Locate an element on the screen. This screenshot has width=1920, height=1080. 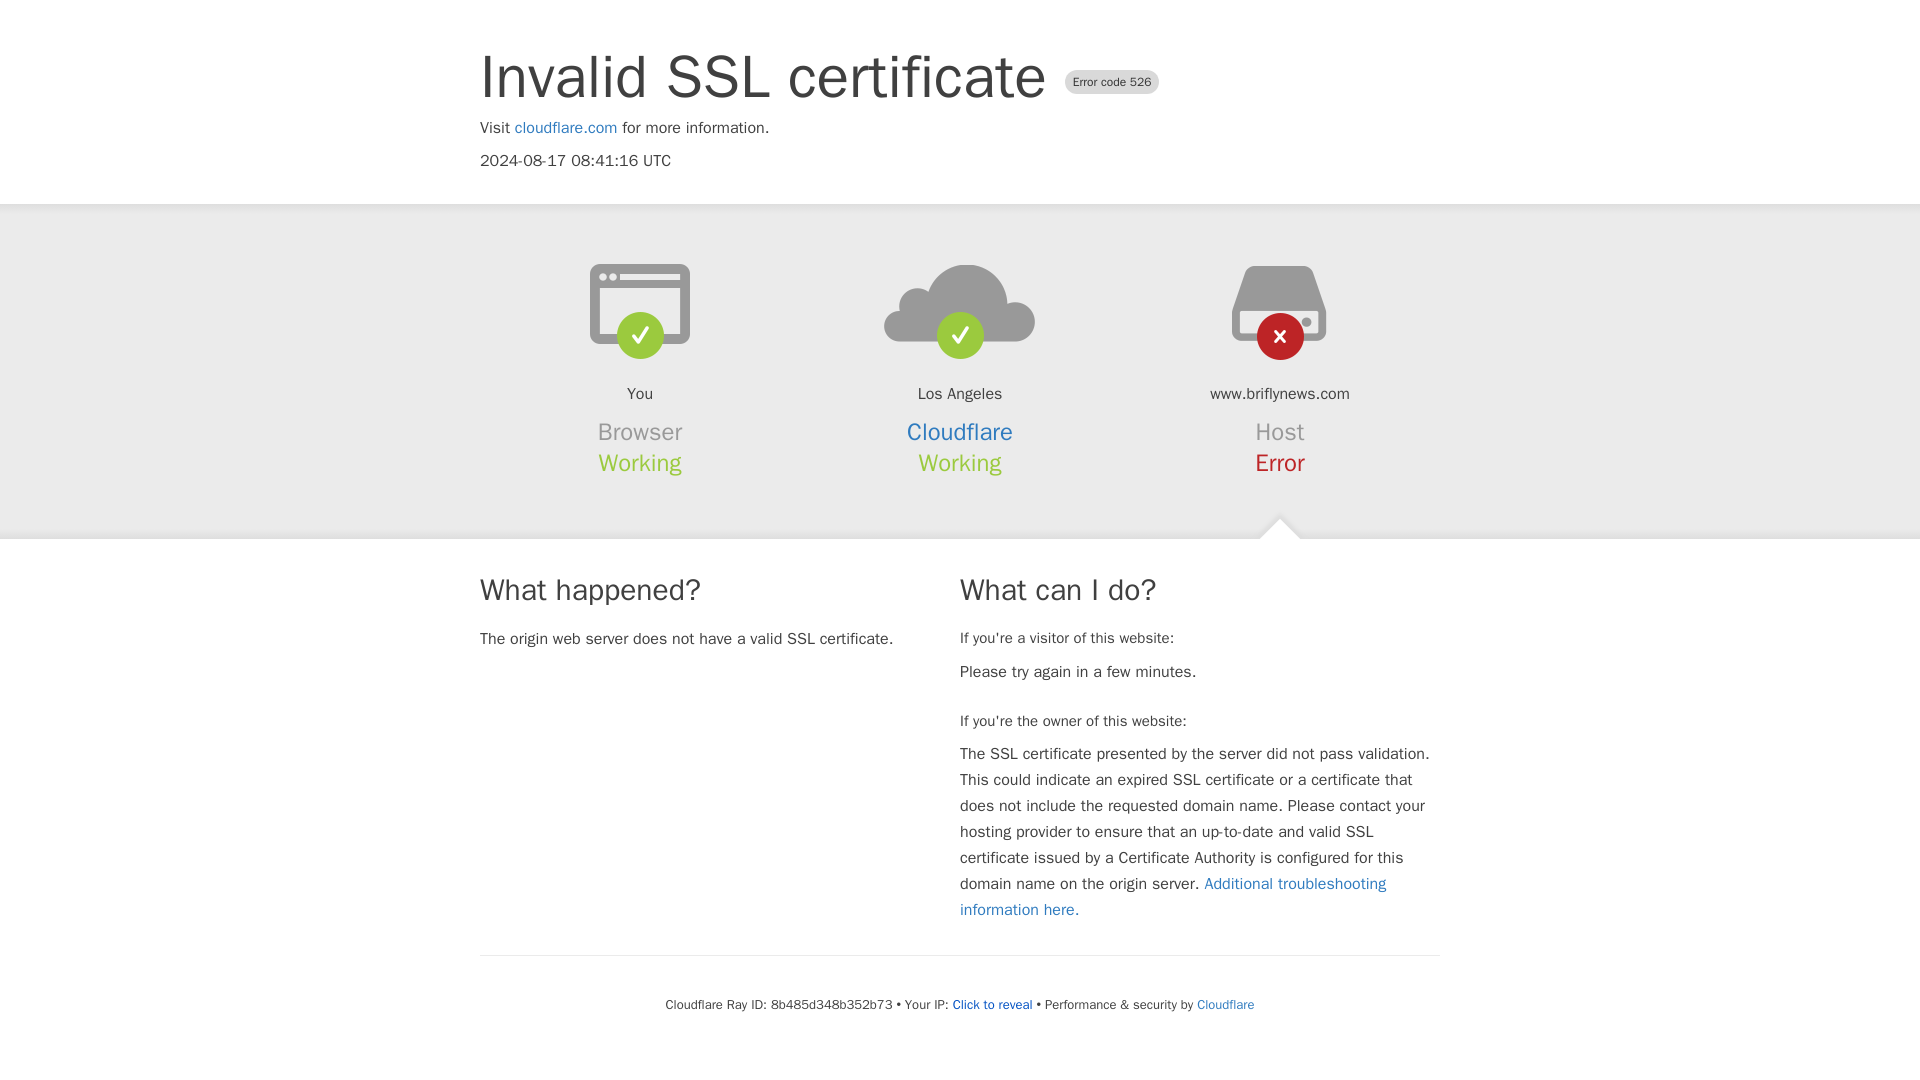
Cloudflare is located at coordinates (1224, 1004).